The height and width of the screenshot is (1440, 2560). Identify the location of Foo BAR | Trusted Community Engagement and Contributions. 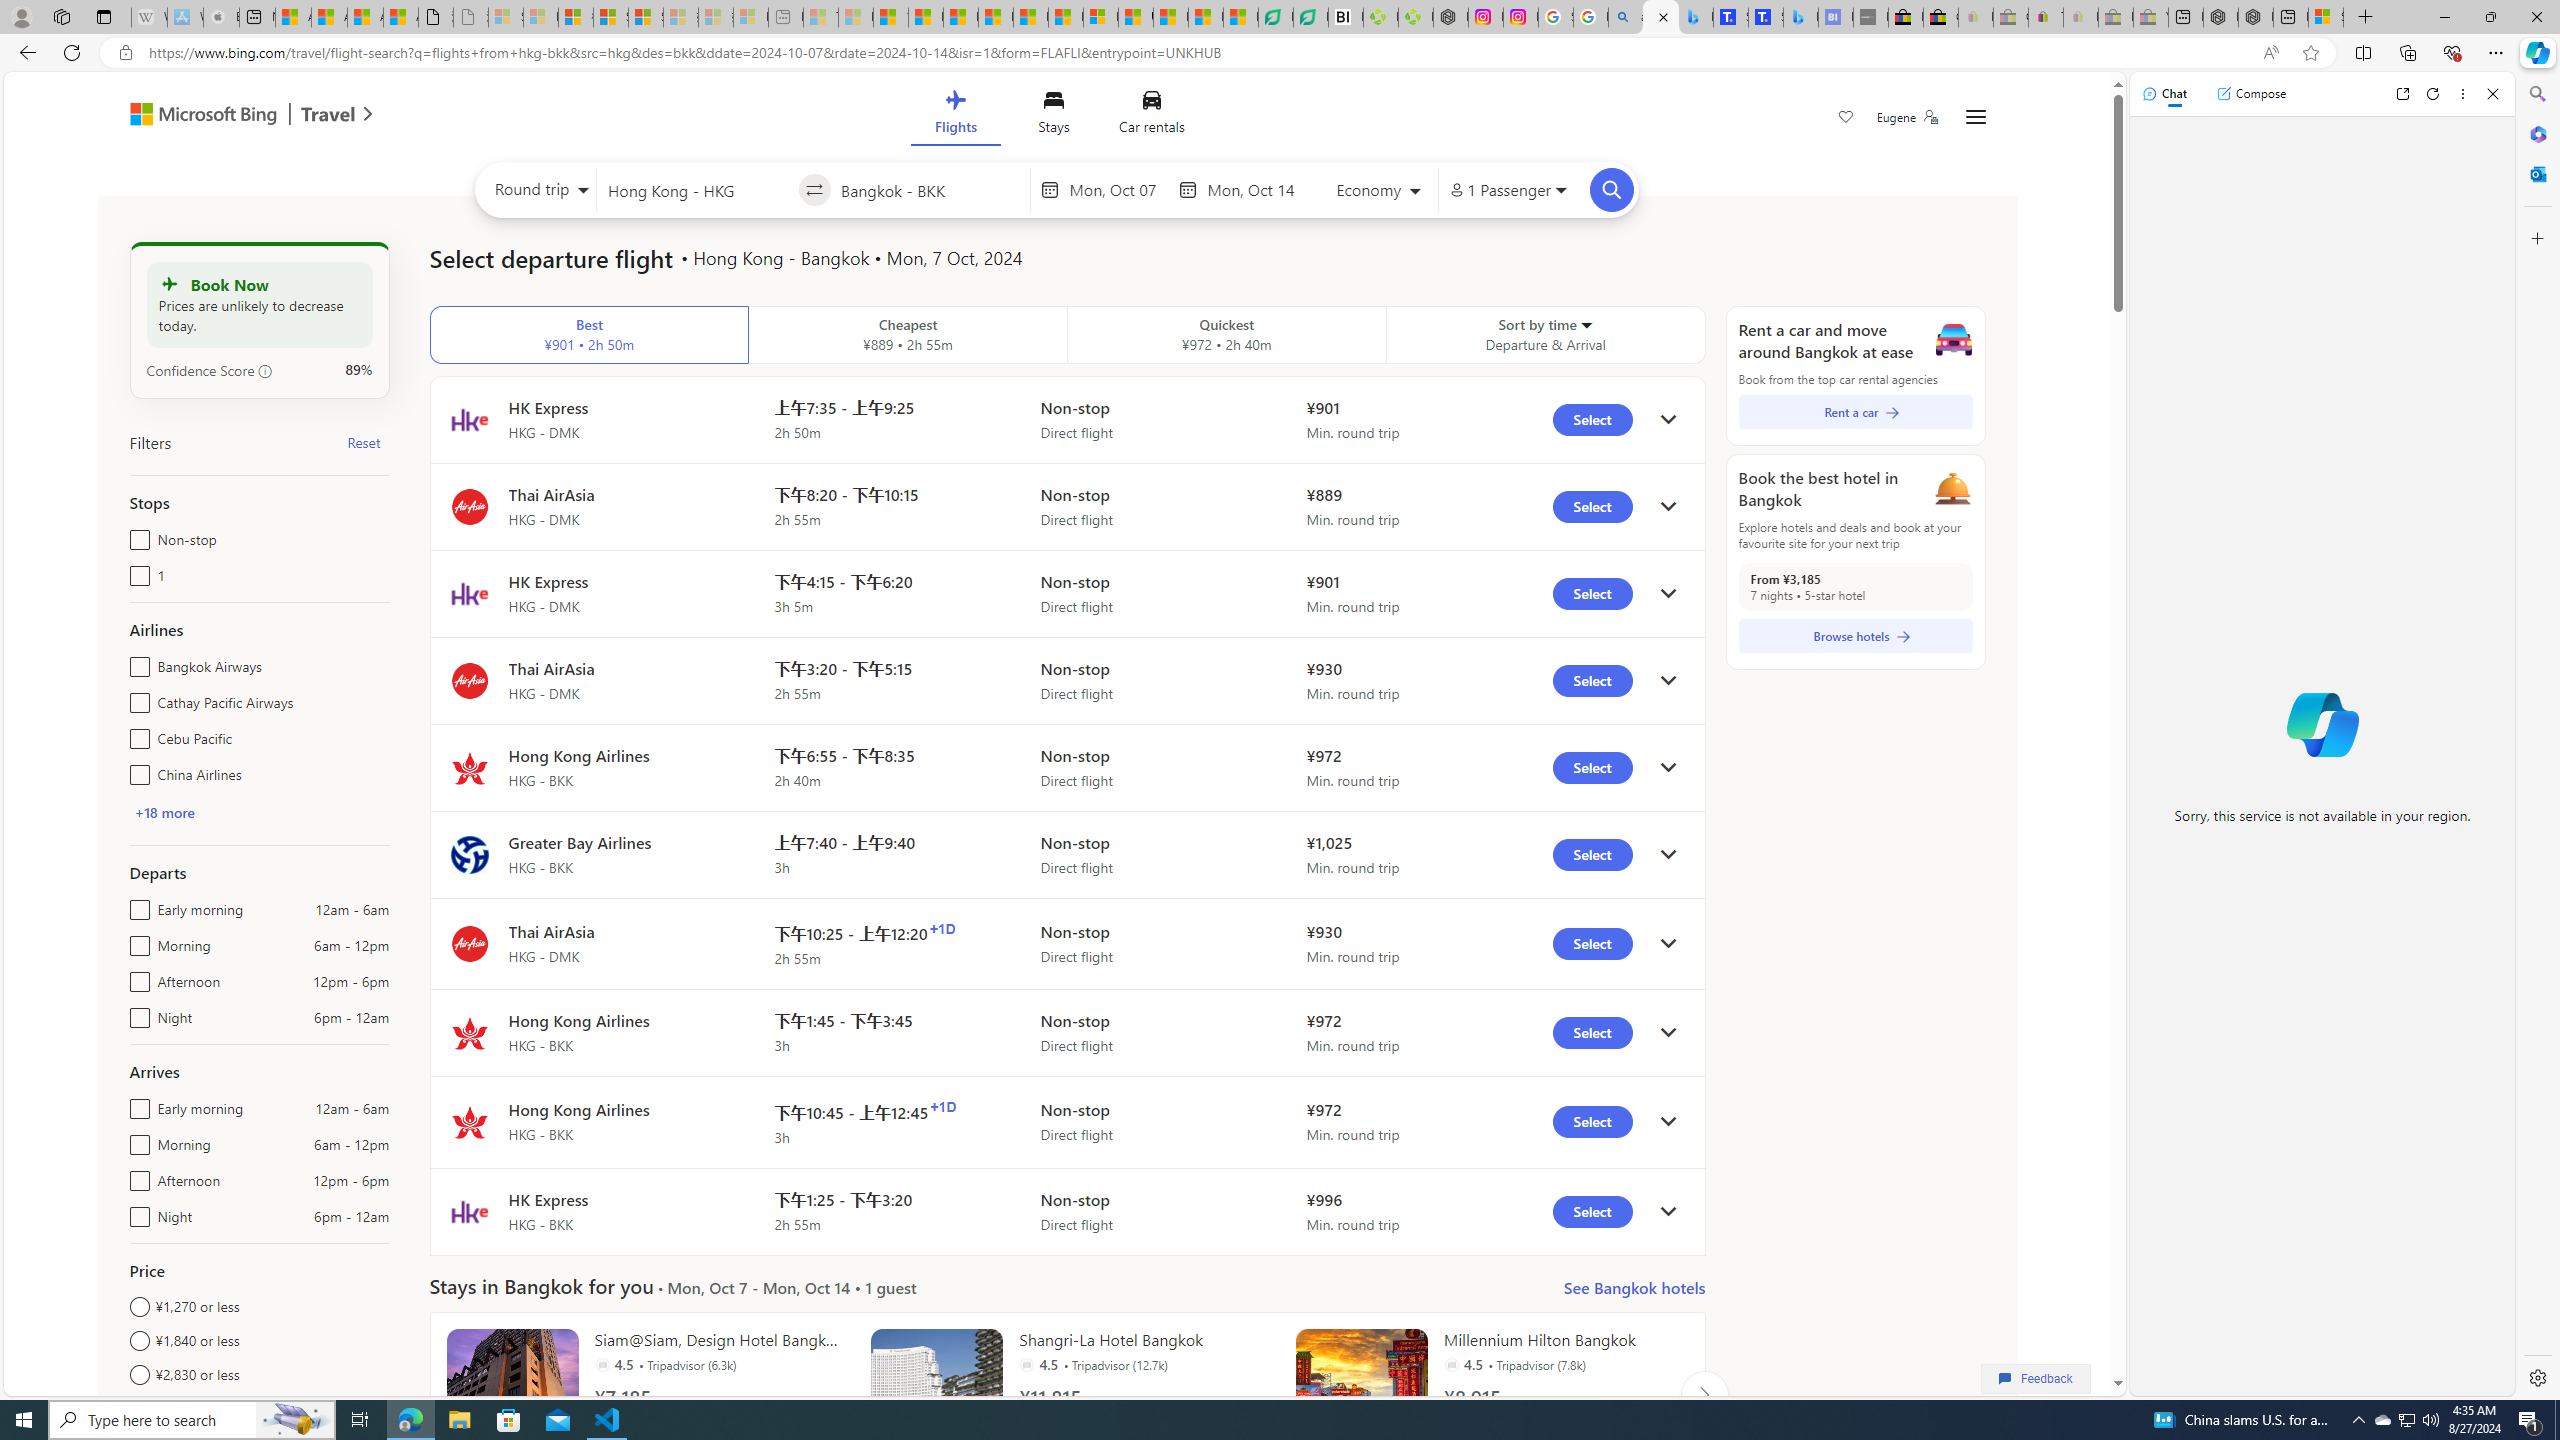
(1066, 17).